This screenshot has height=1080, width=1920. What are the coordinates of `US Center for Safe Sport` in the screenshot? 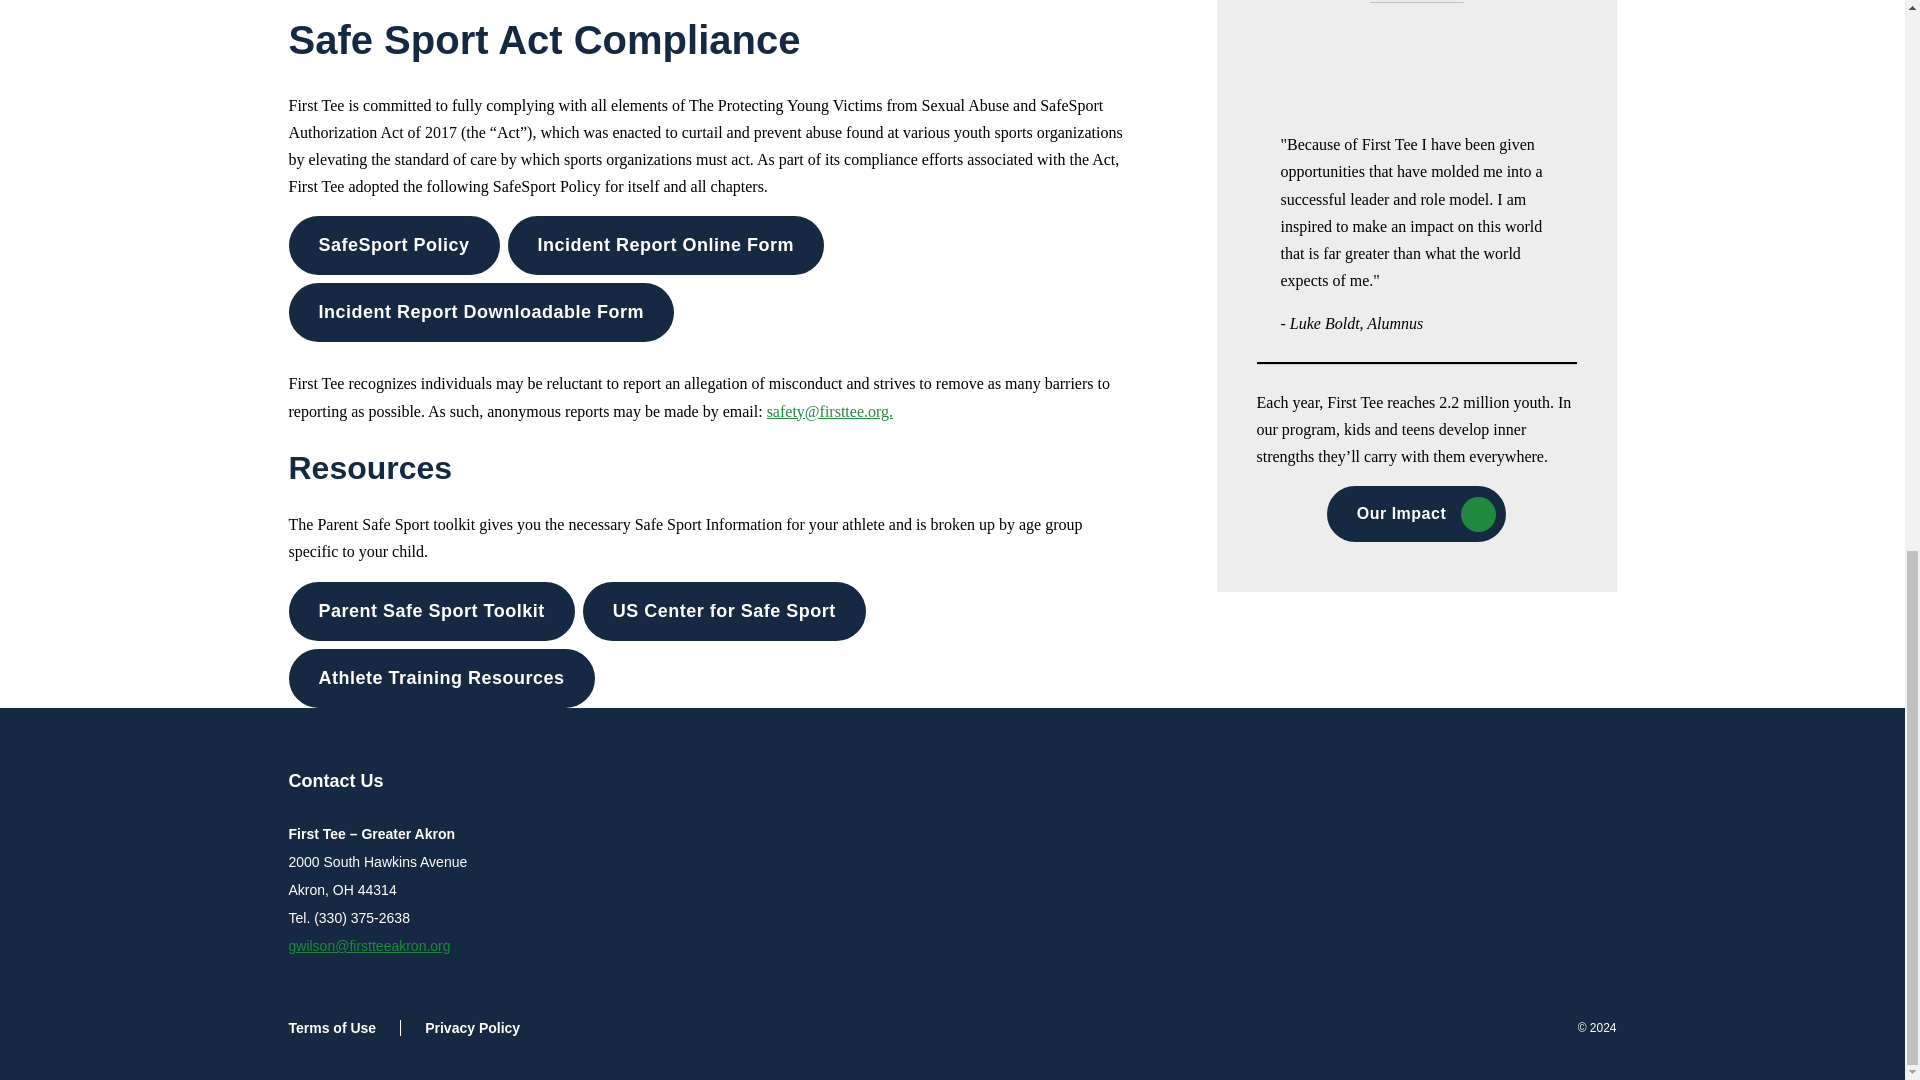 It's located at (724, 612).